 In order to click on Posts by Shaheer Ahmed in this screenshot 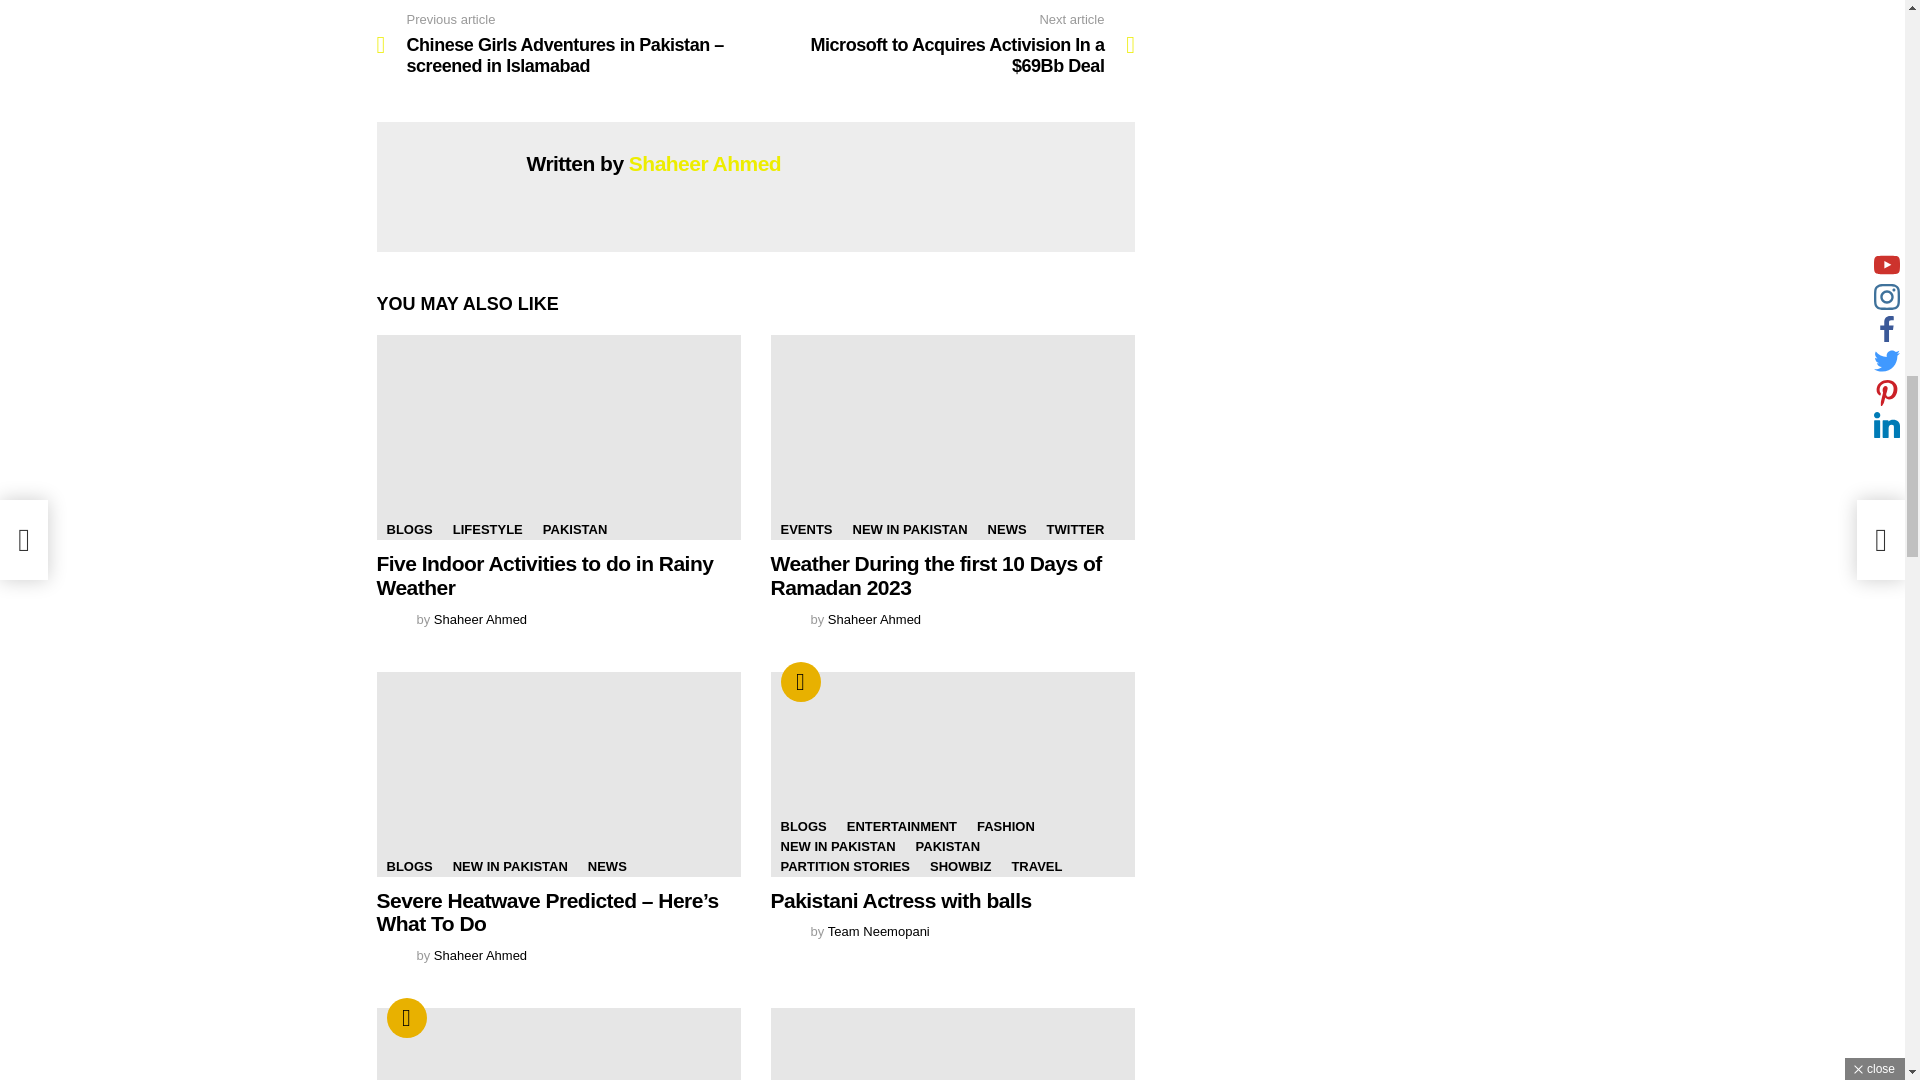, I will do `click(480, 956)`.